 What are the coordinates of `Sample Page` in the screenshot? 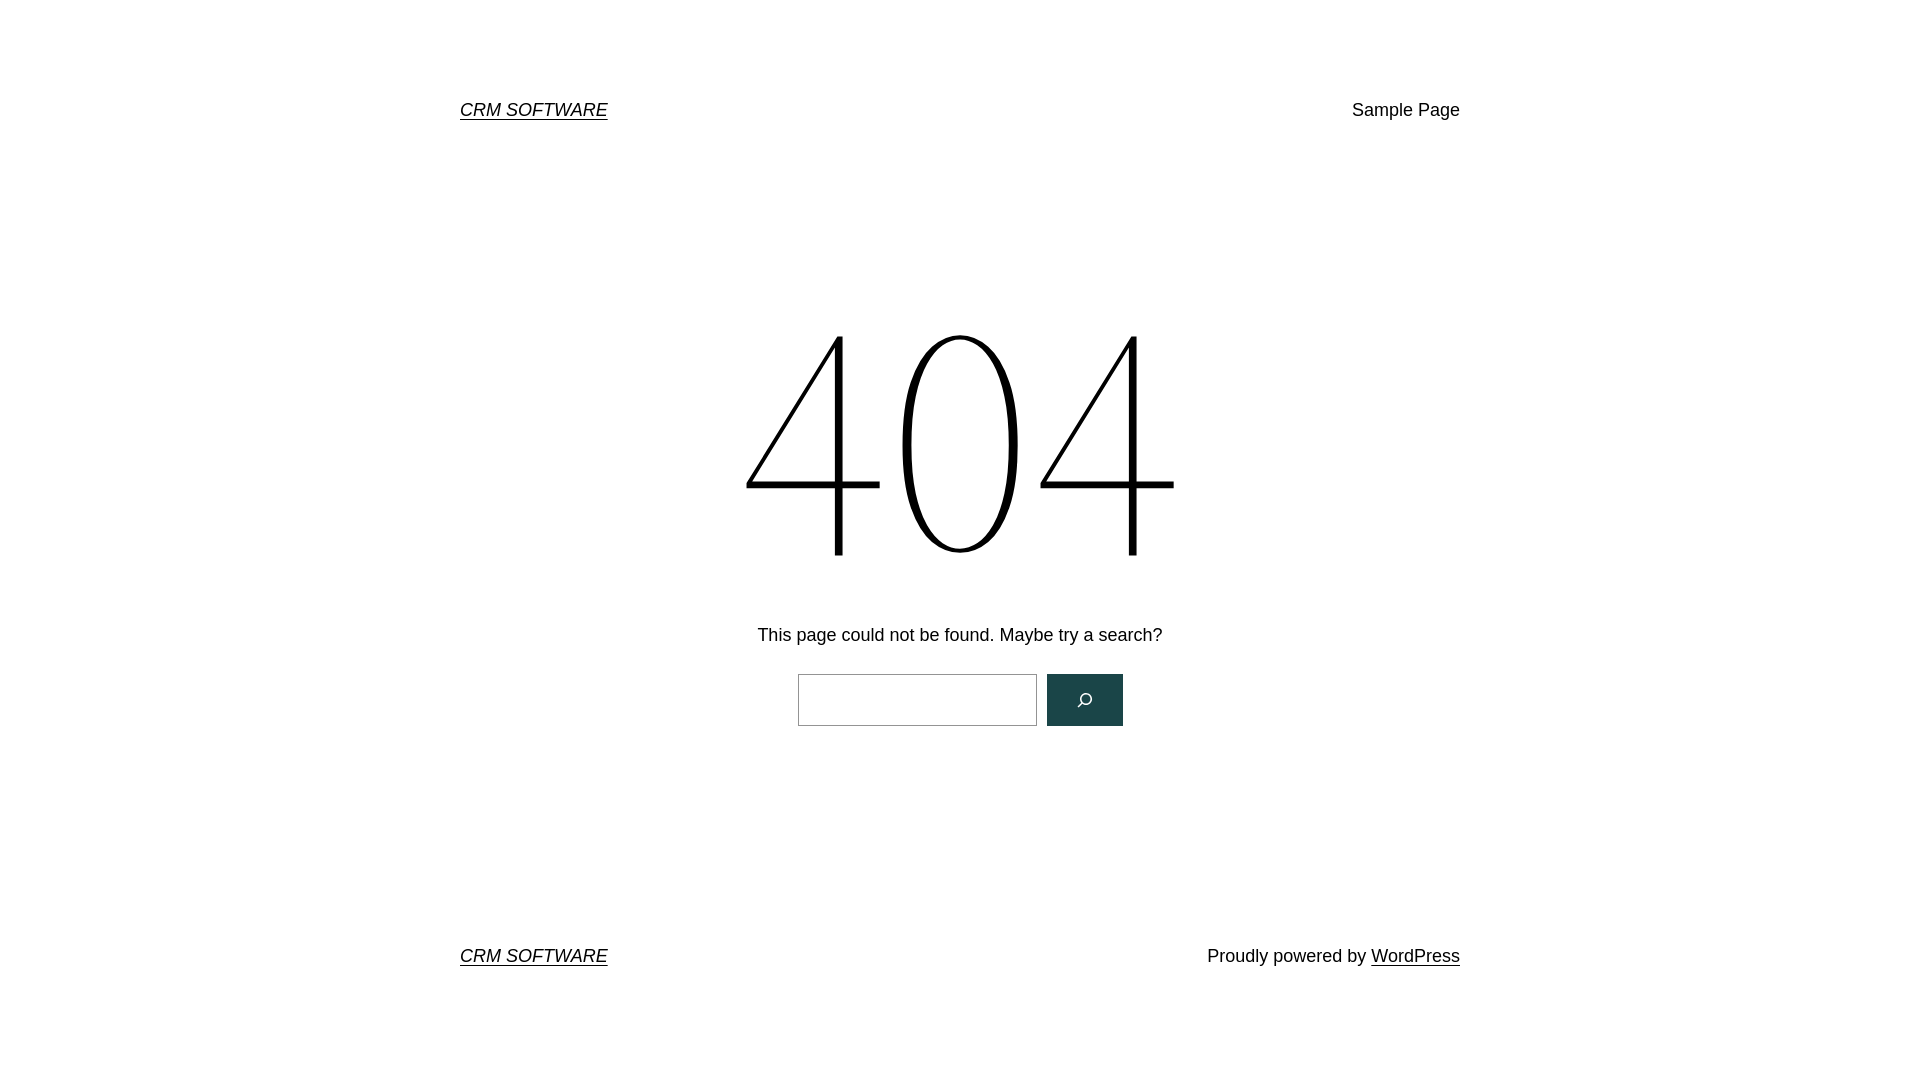 It's located at (1406, 110).